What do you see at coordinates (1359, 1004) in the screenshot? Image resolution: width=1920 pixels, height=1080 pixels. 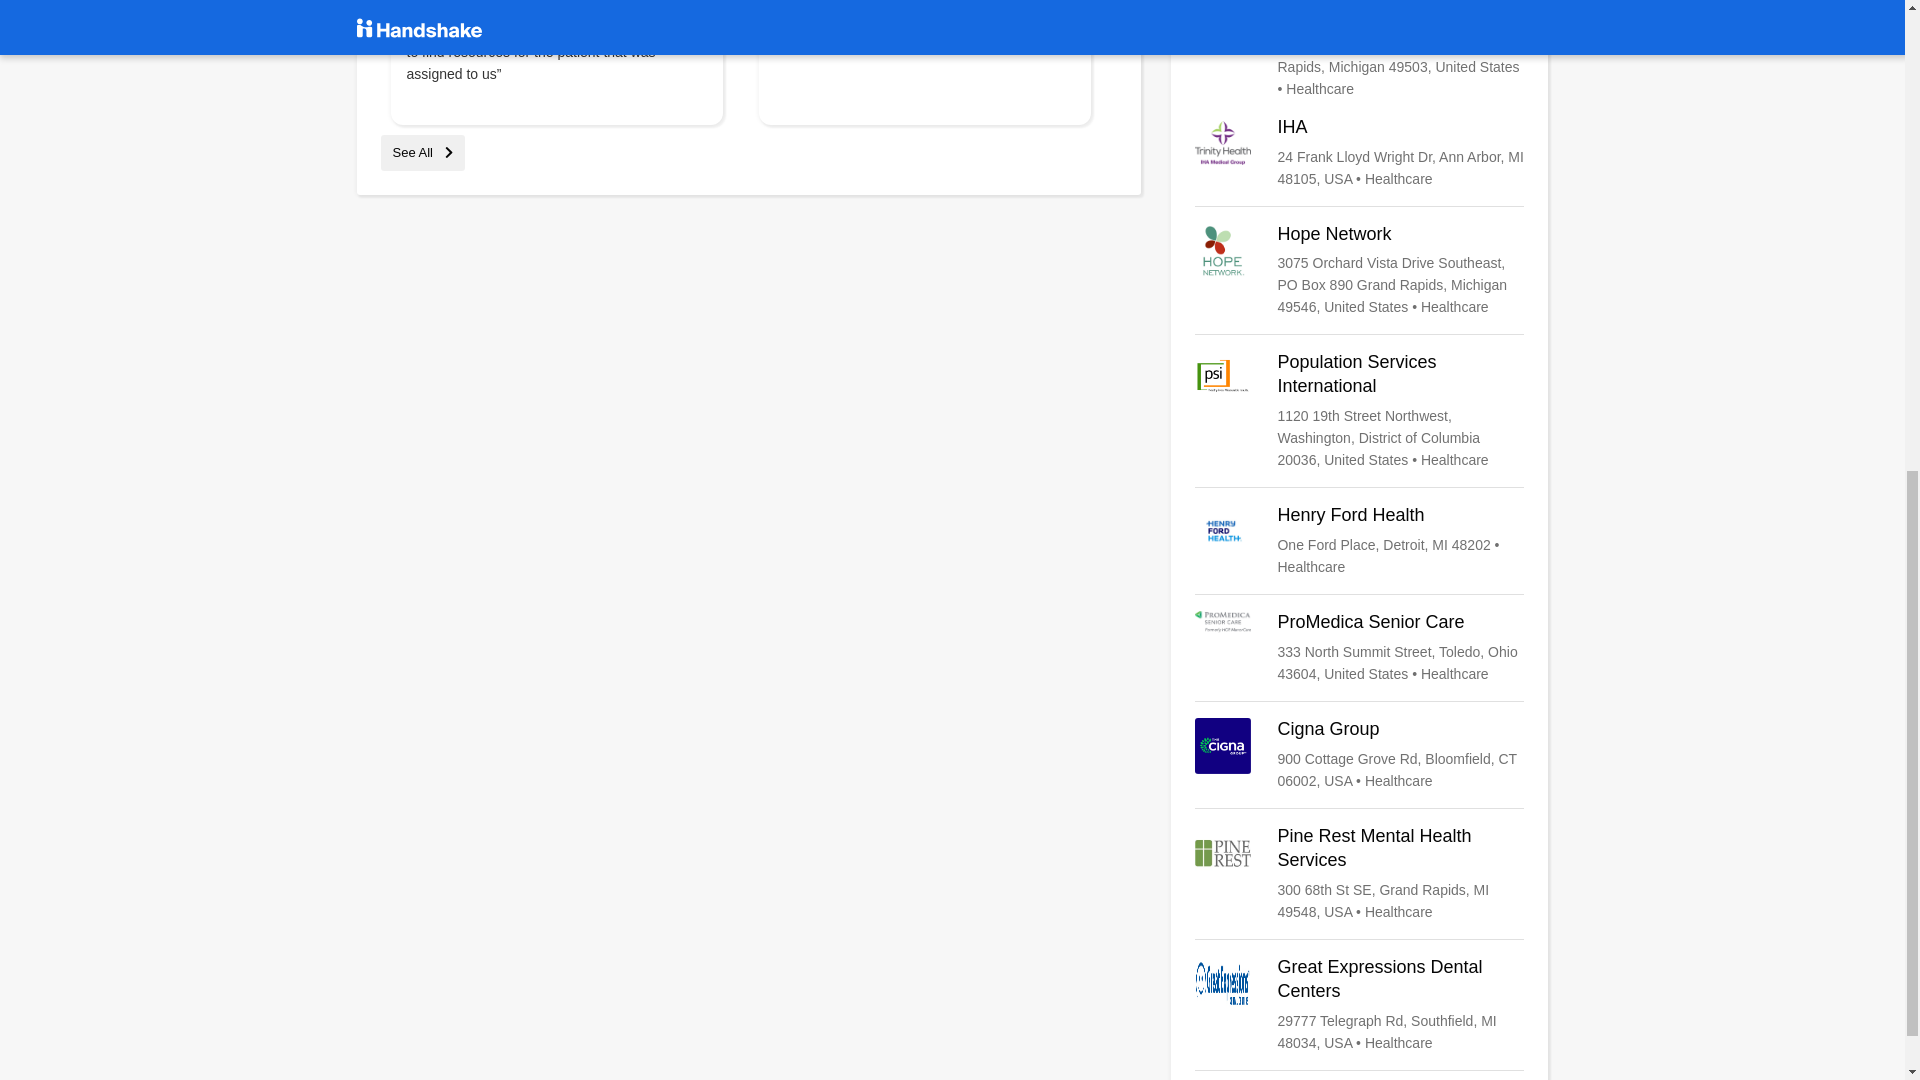 I see `Great Expressions Dental Centers` at bounding box center [1359, 1004].